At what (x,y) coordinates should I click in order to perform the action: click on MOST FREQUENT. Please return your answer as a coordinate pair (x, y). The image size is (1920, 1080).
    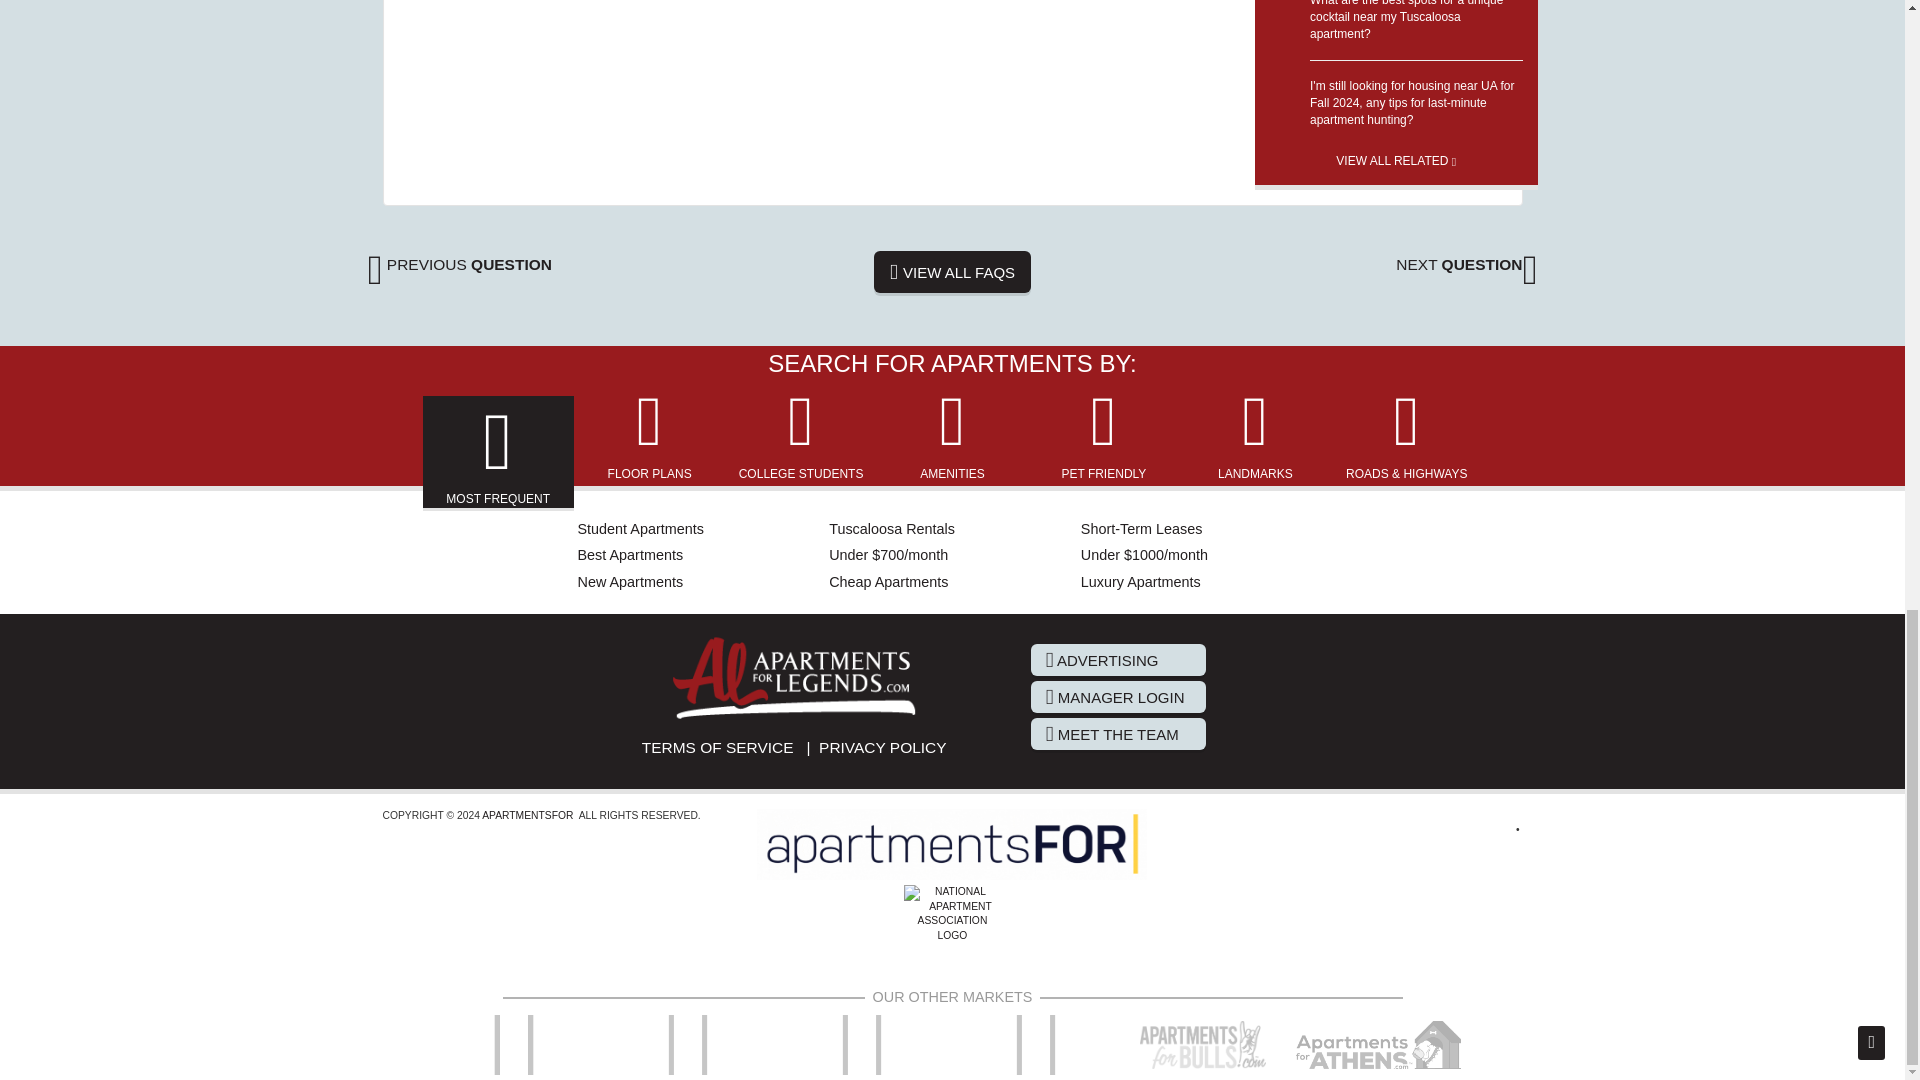
    Looking at the image, I should click on (498, 454).